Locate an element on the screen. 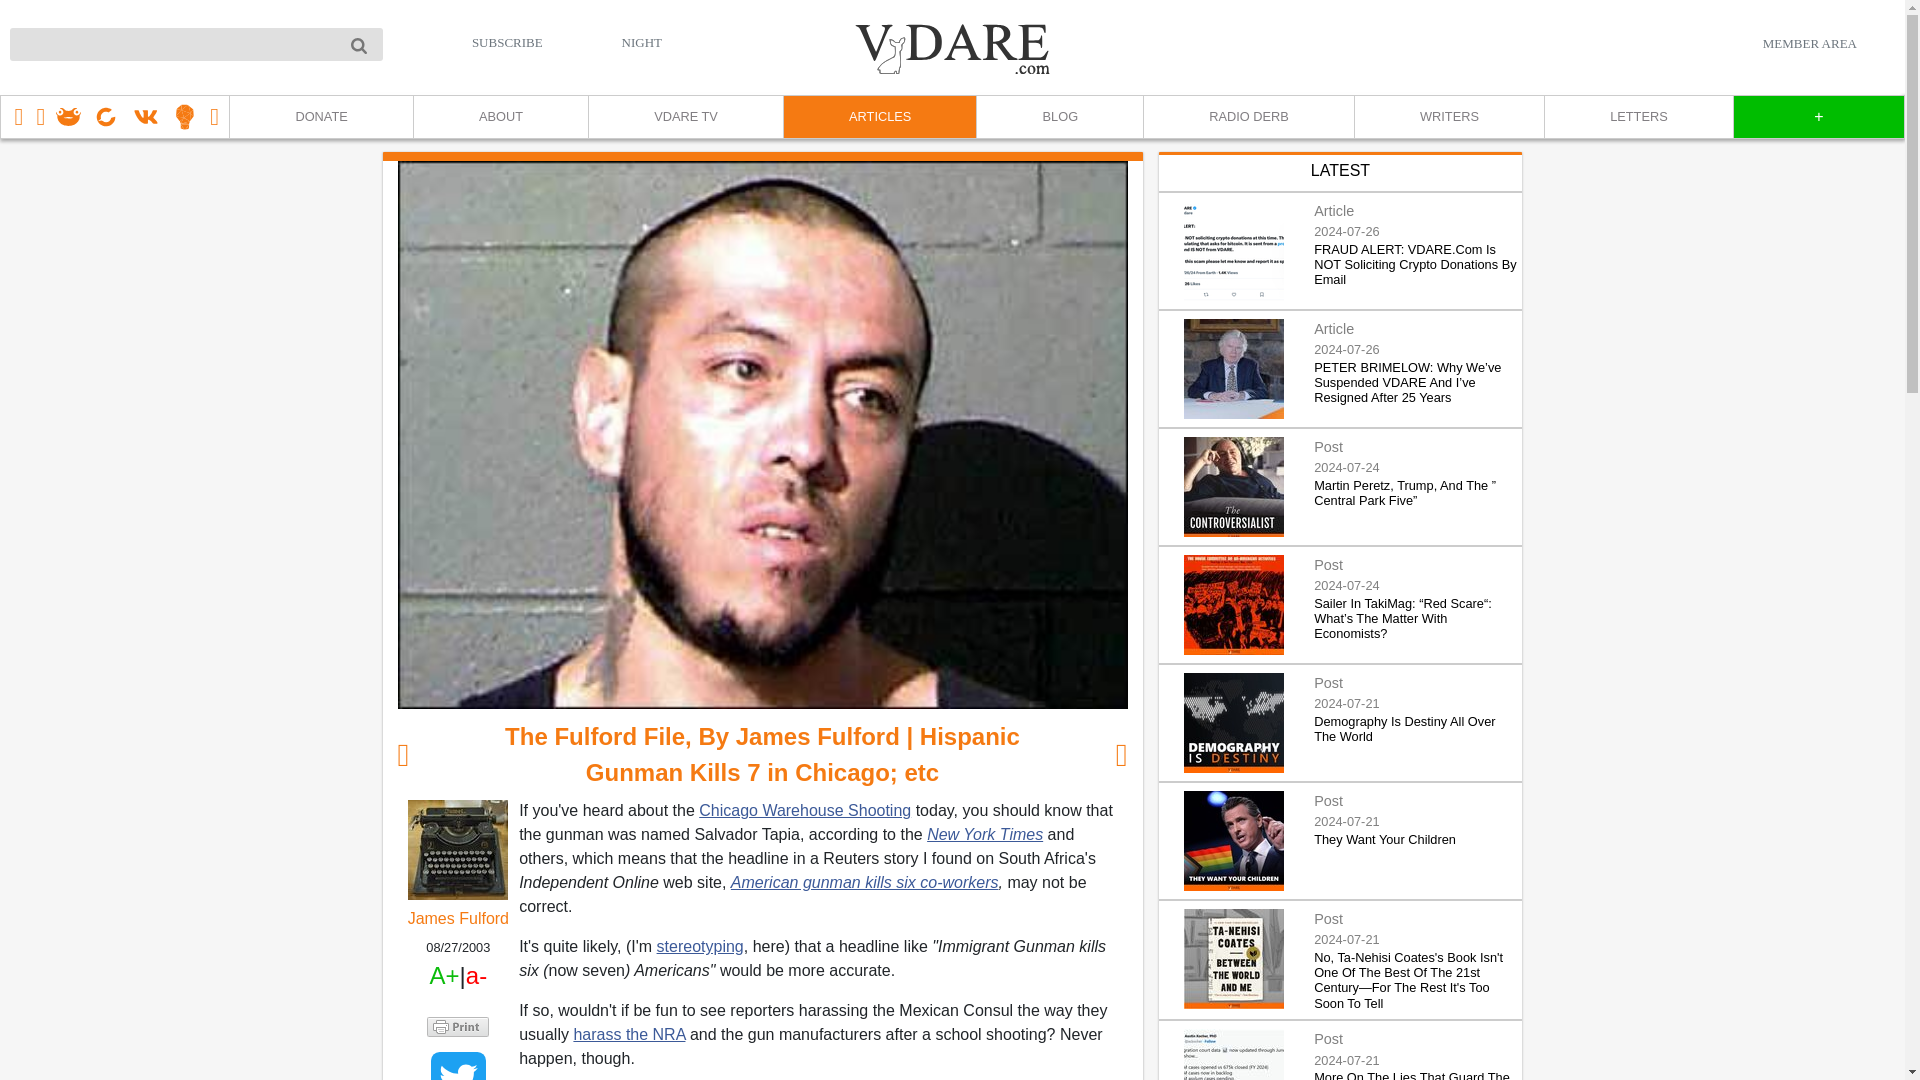  SUBSCRIBE is located at coordinates (508, 42).